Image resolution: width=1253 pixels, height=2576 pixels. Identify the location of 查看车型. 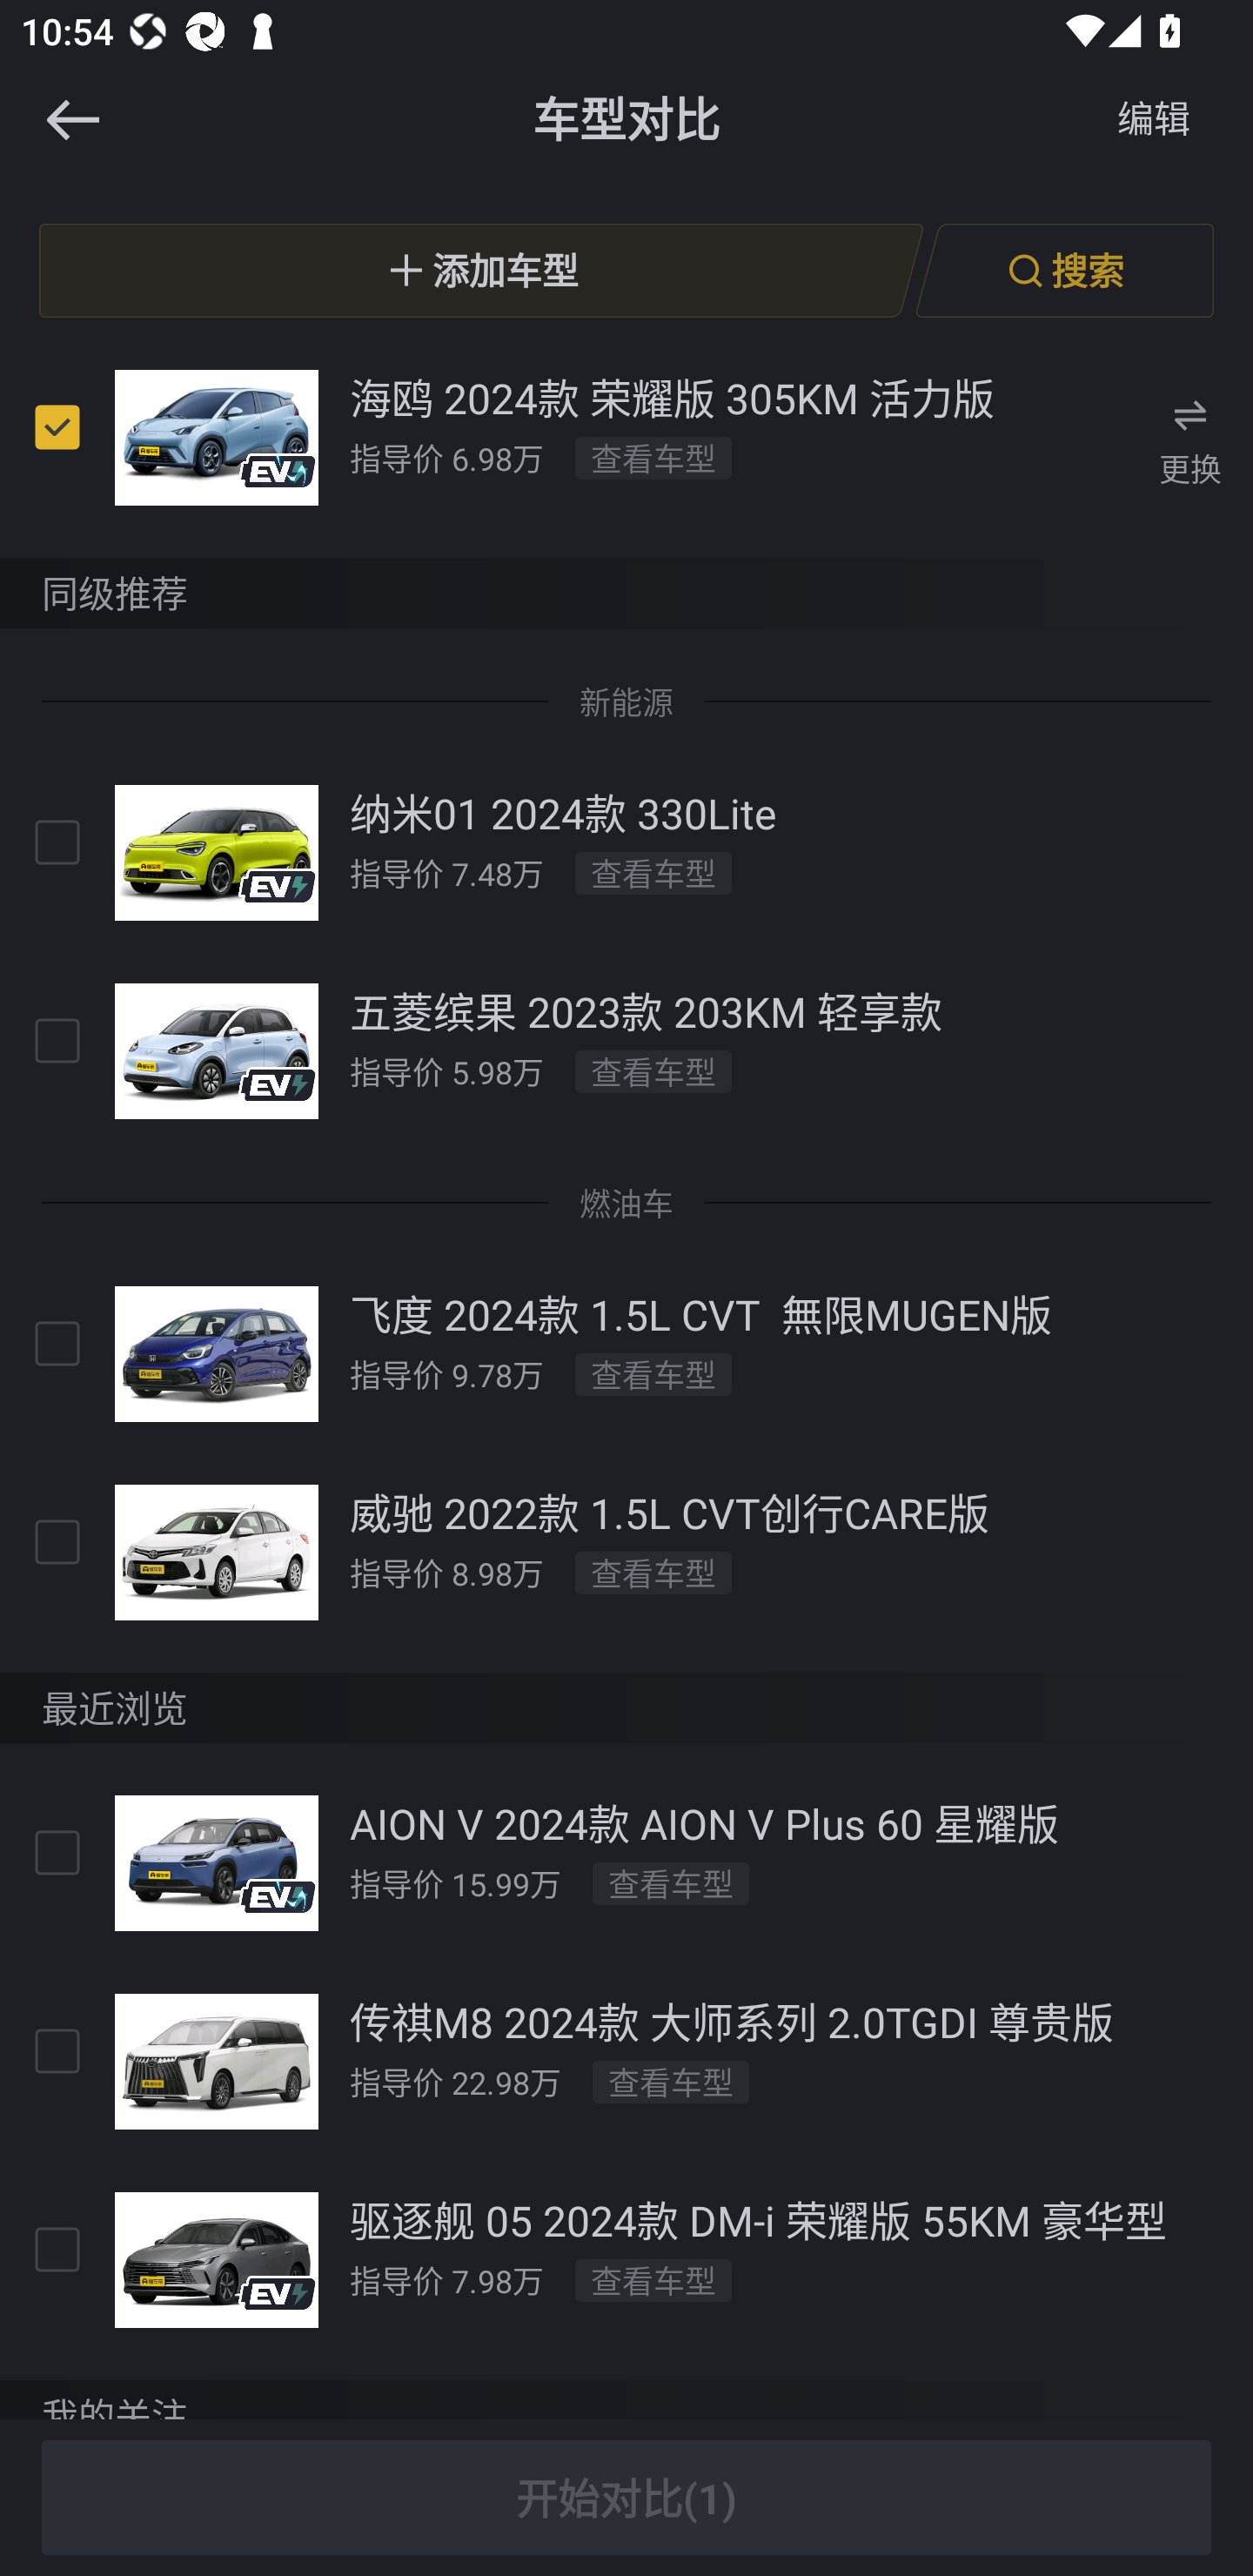
(653, 1071).